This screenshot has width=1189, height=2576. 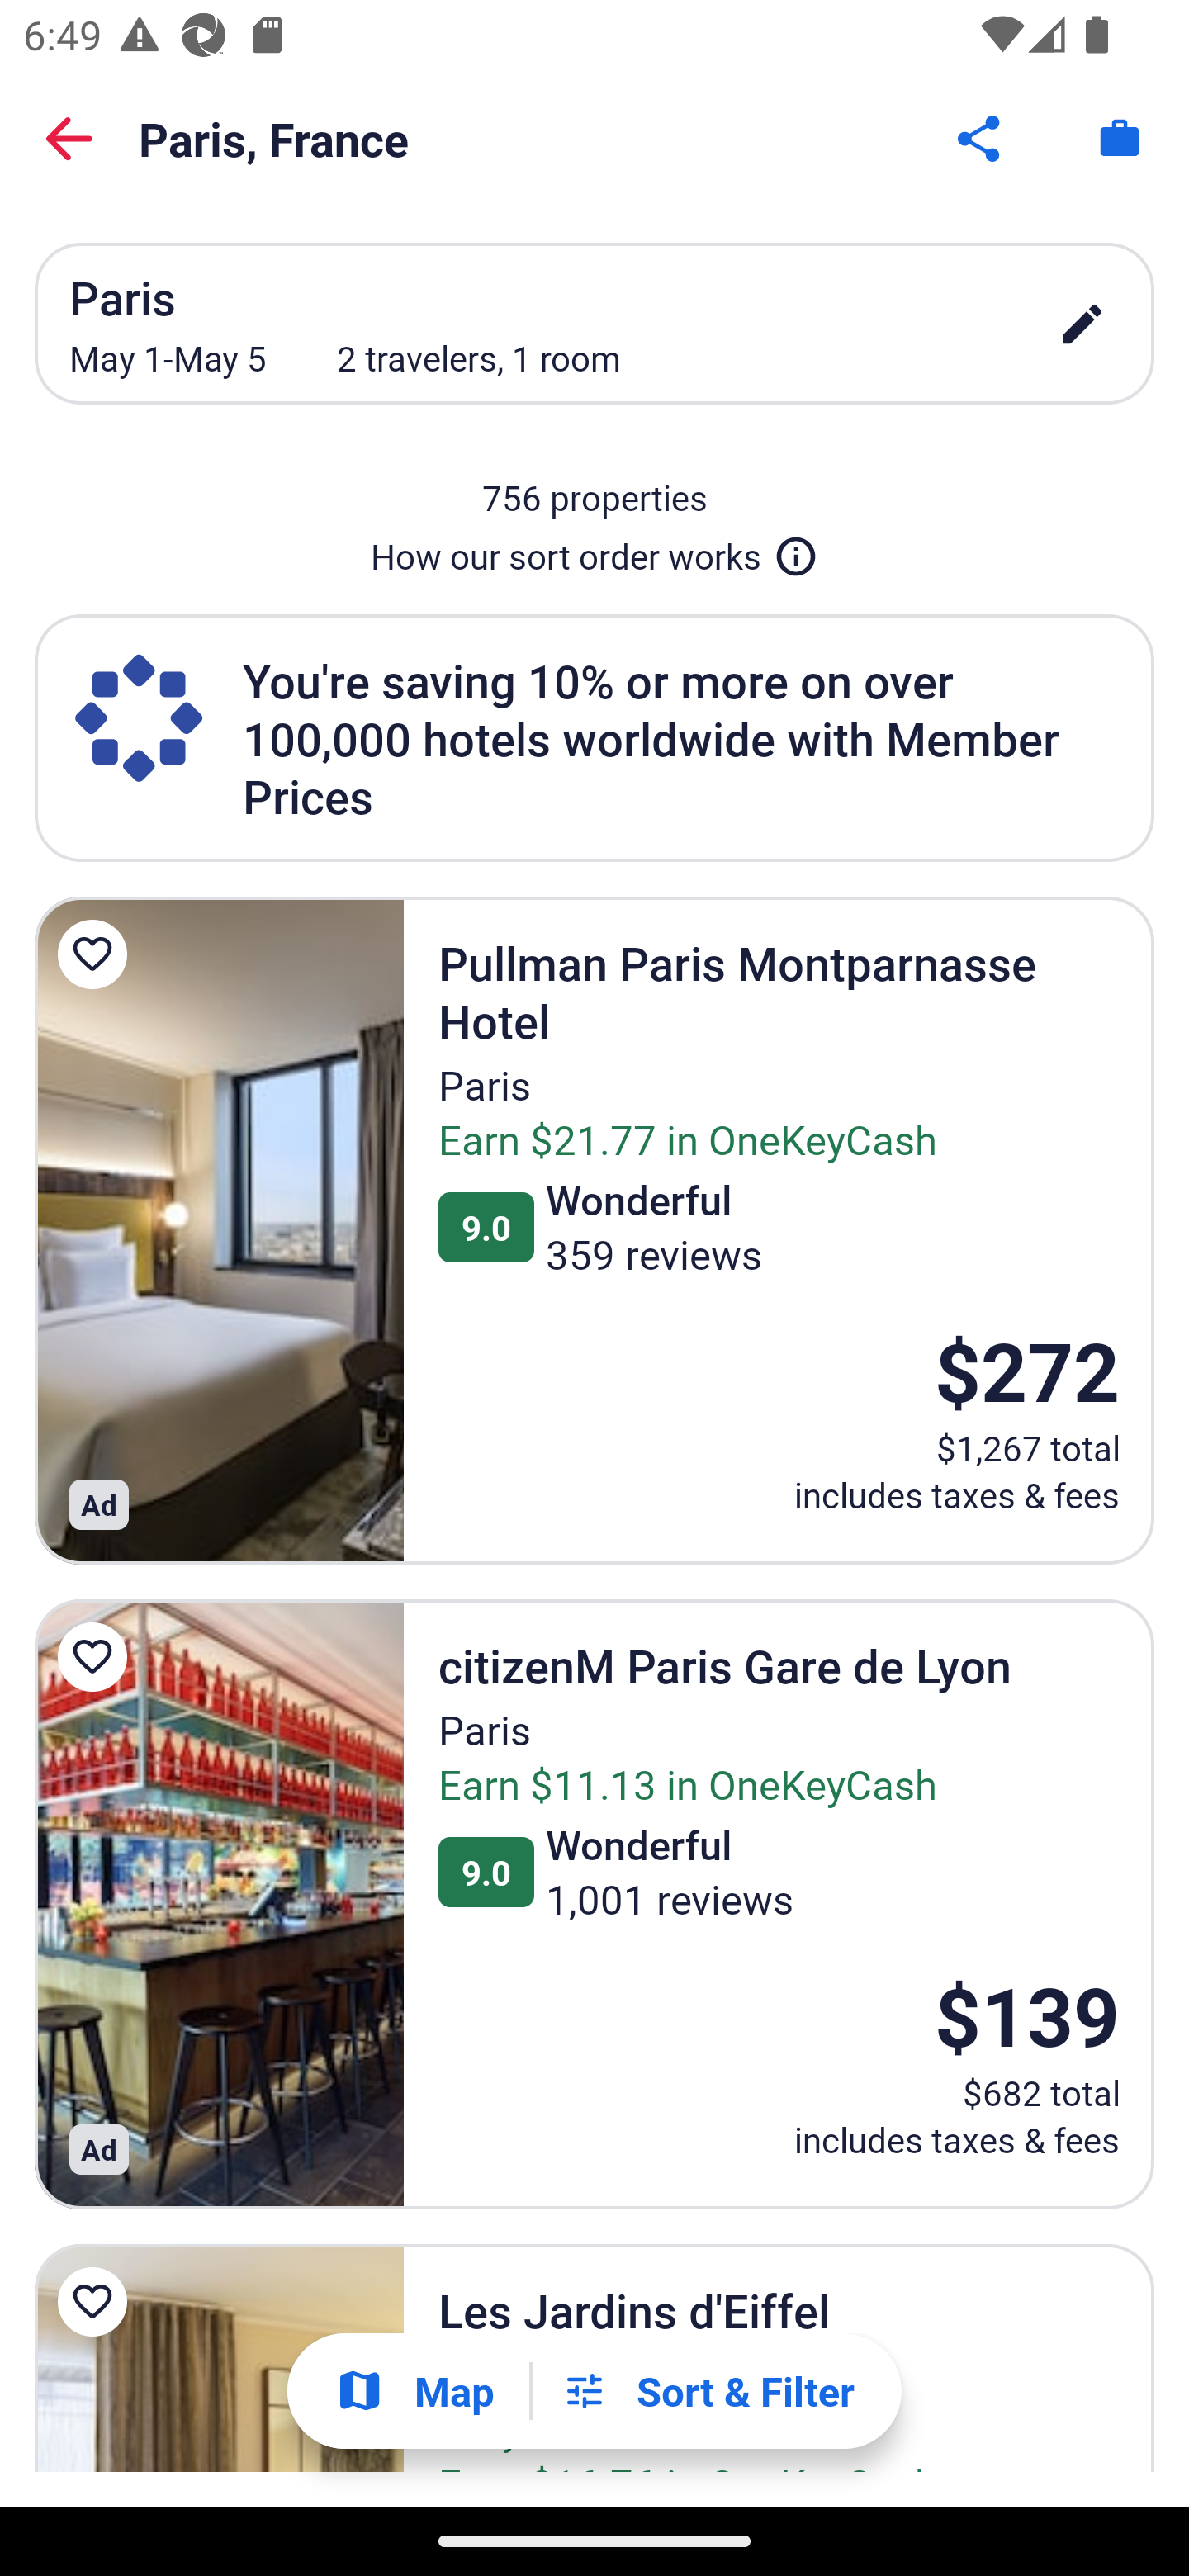 I want to click on Save citizenM Paris Gare de Lyon to a trip, so click(x=97, y=1656).